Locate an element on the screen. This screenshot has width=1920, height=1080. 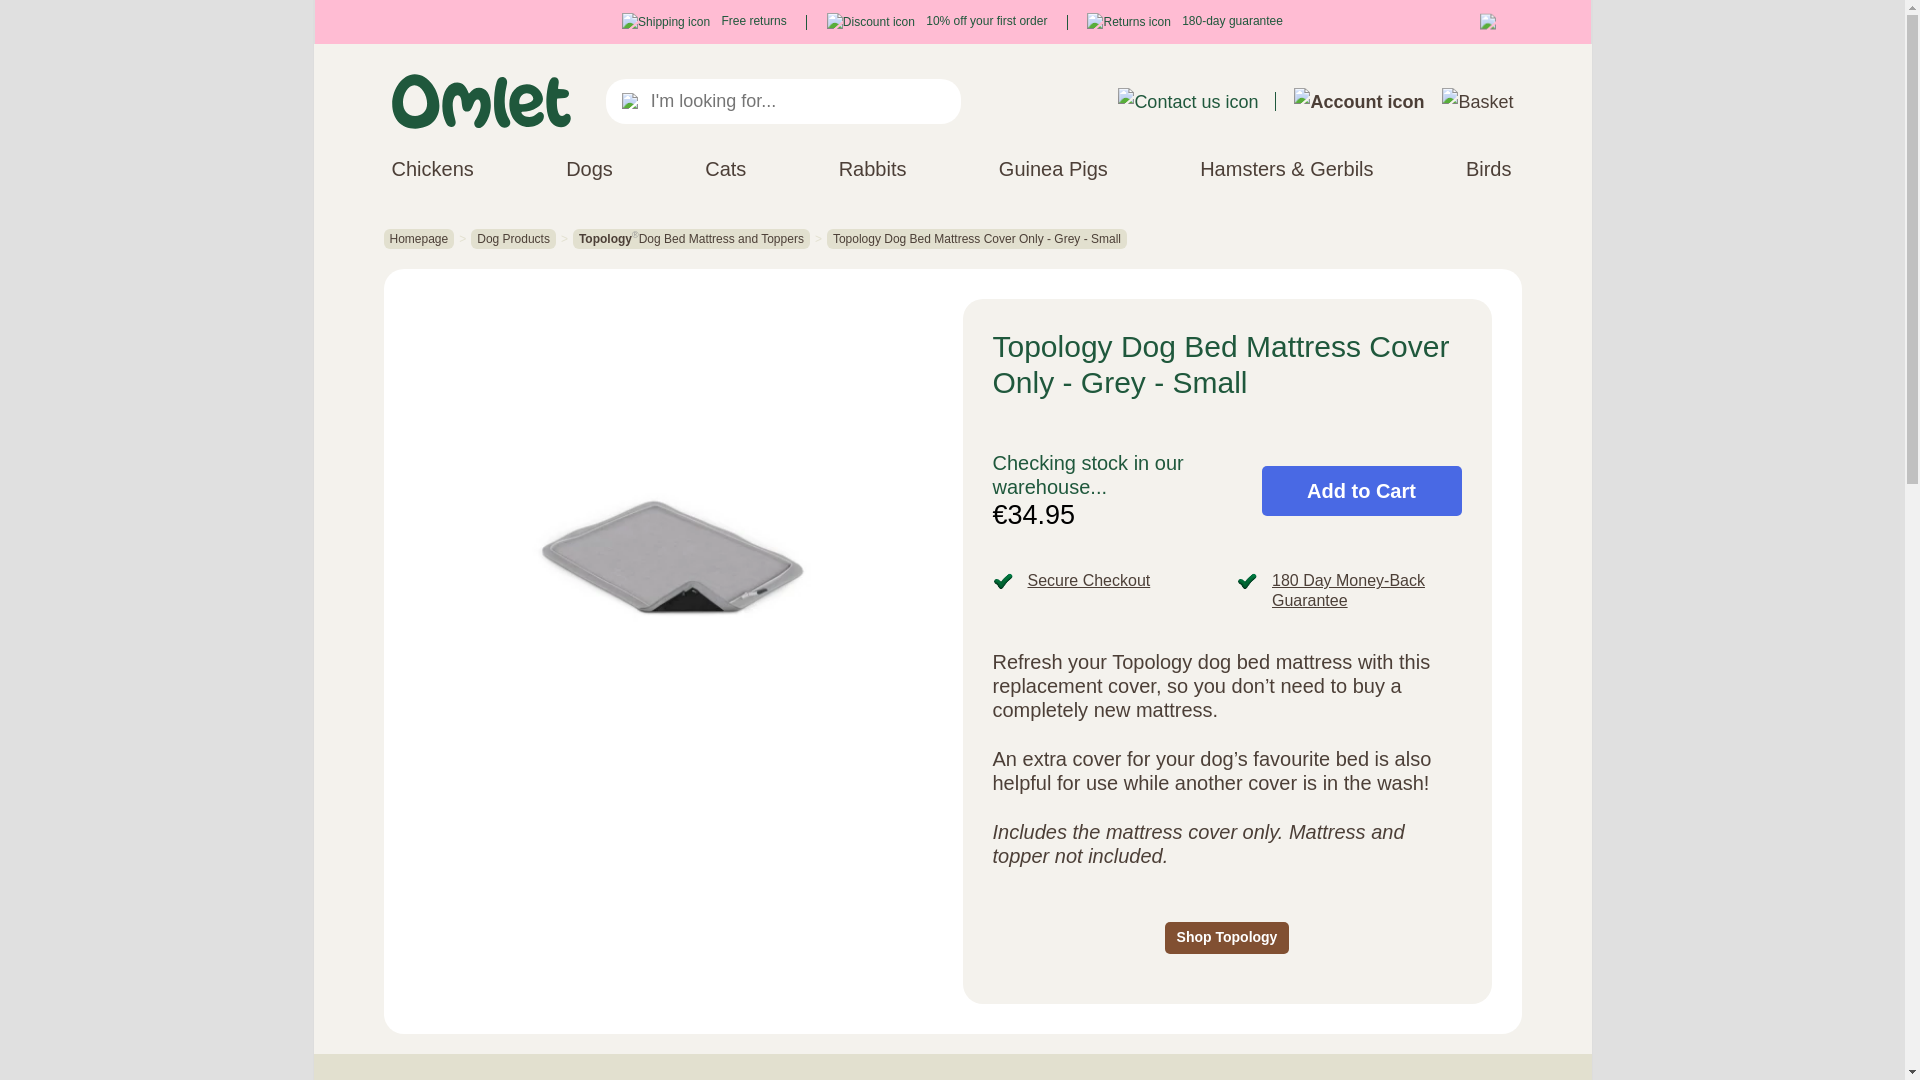
180-day guarantee is located at coordinates (1184, 21).